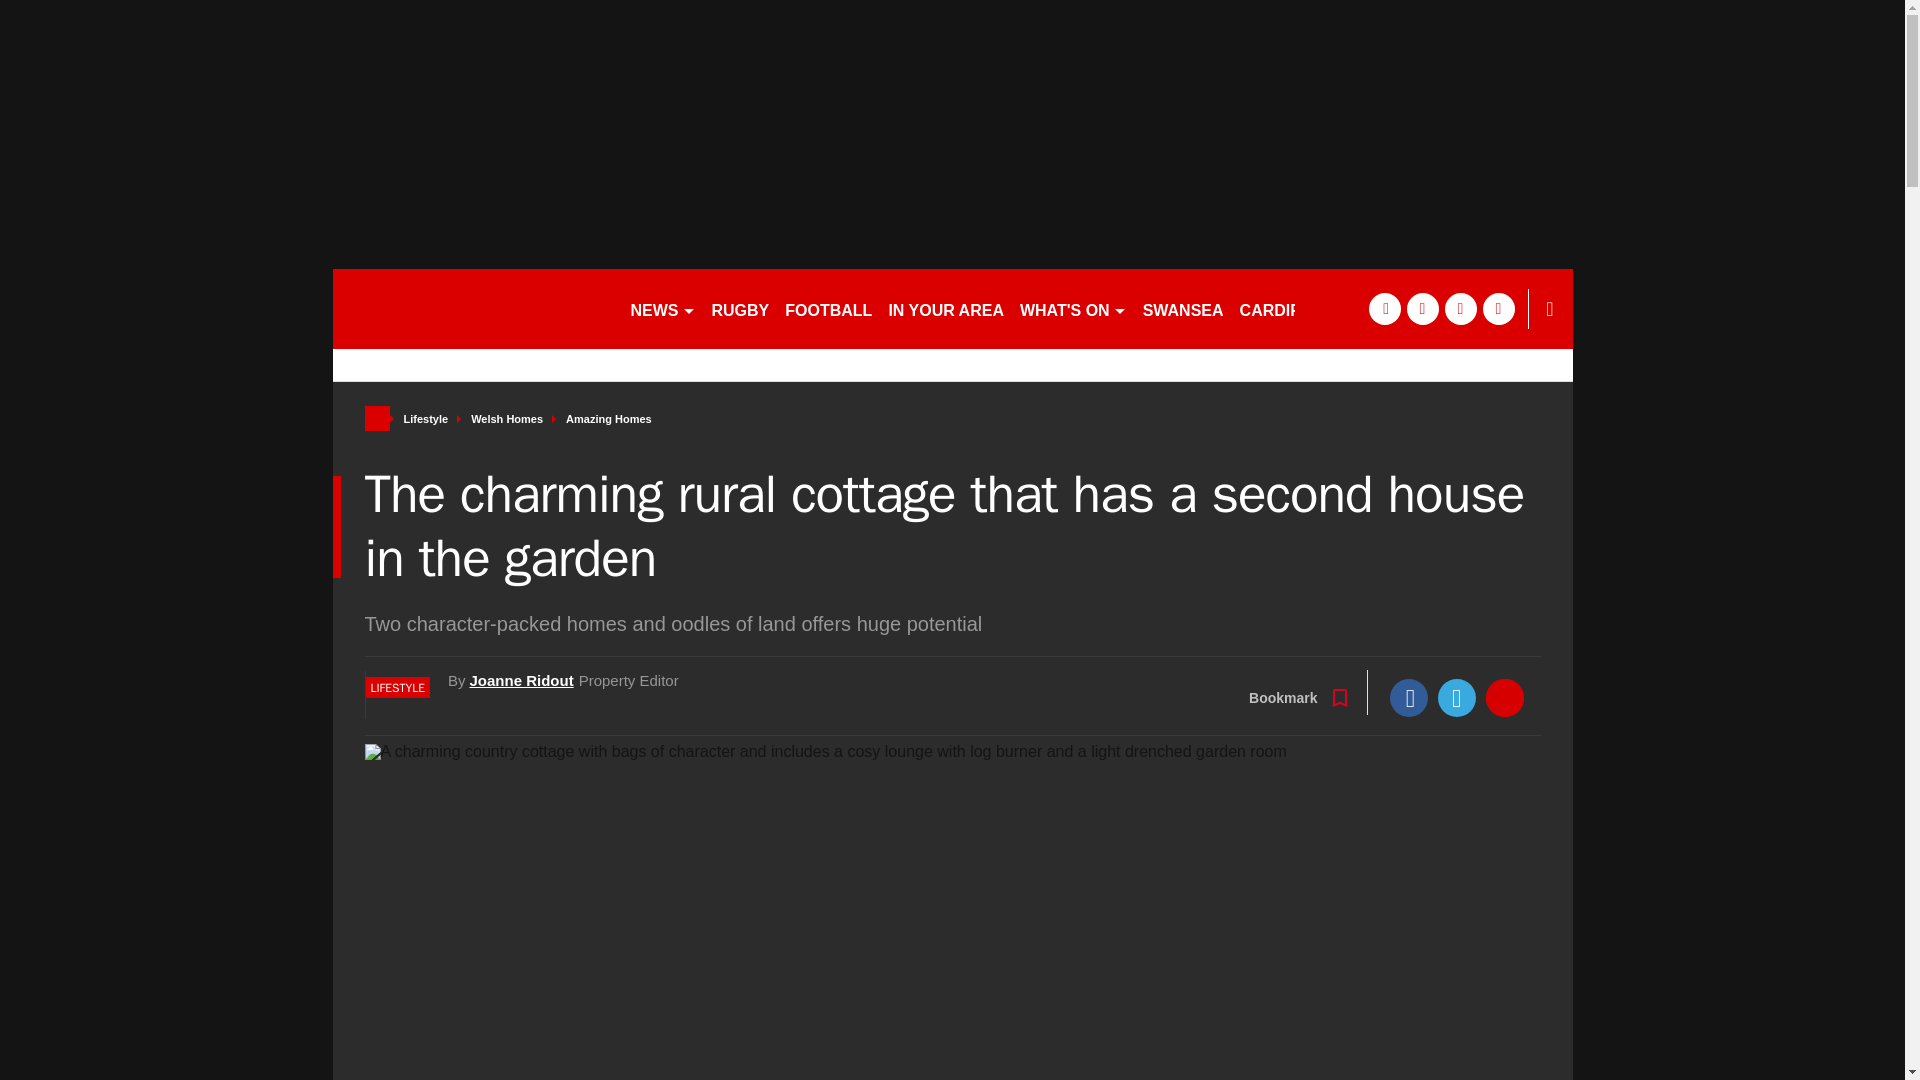 The width and height of the screenshot is (1920, 1080). What do you see at coordinates (828, 308) in the screenshot?
I see `FOOTBALL` at bounding box center [828, 308].